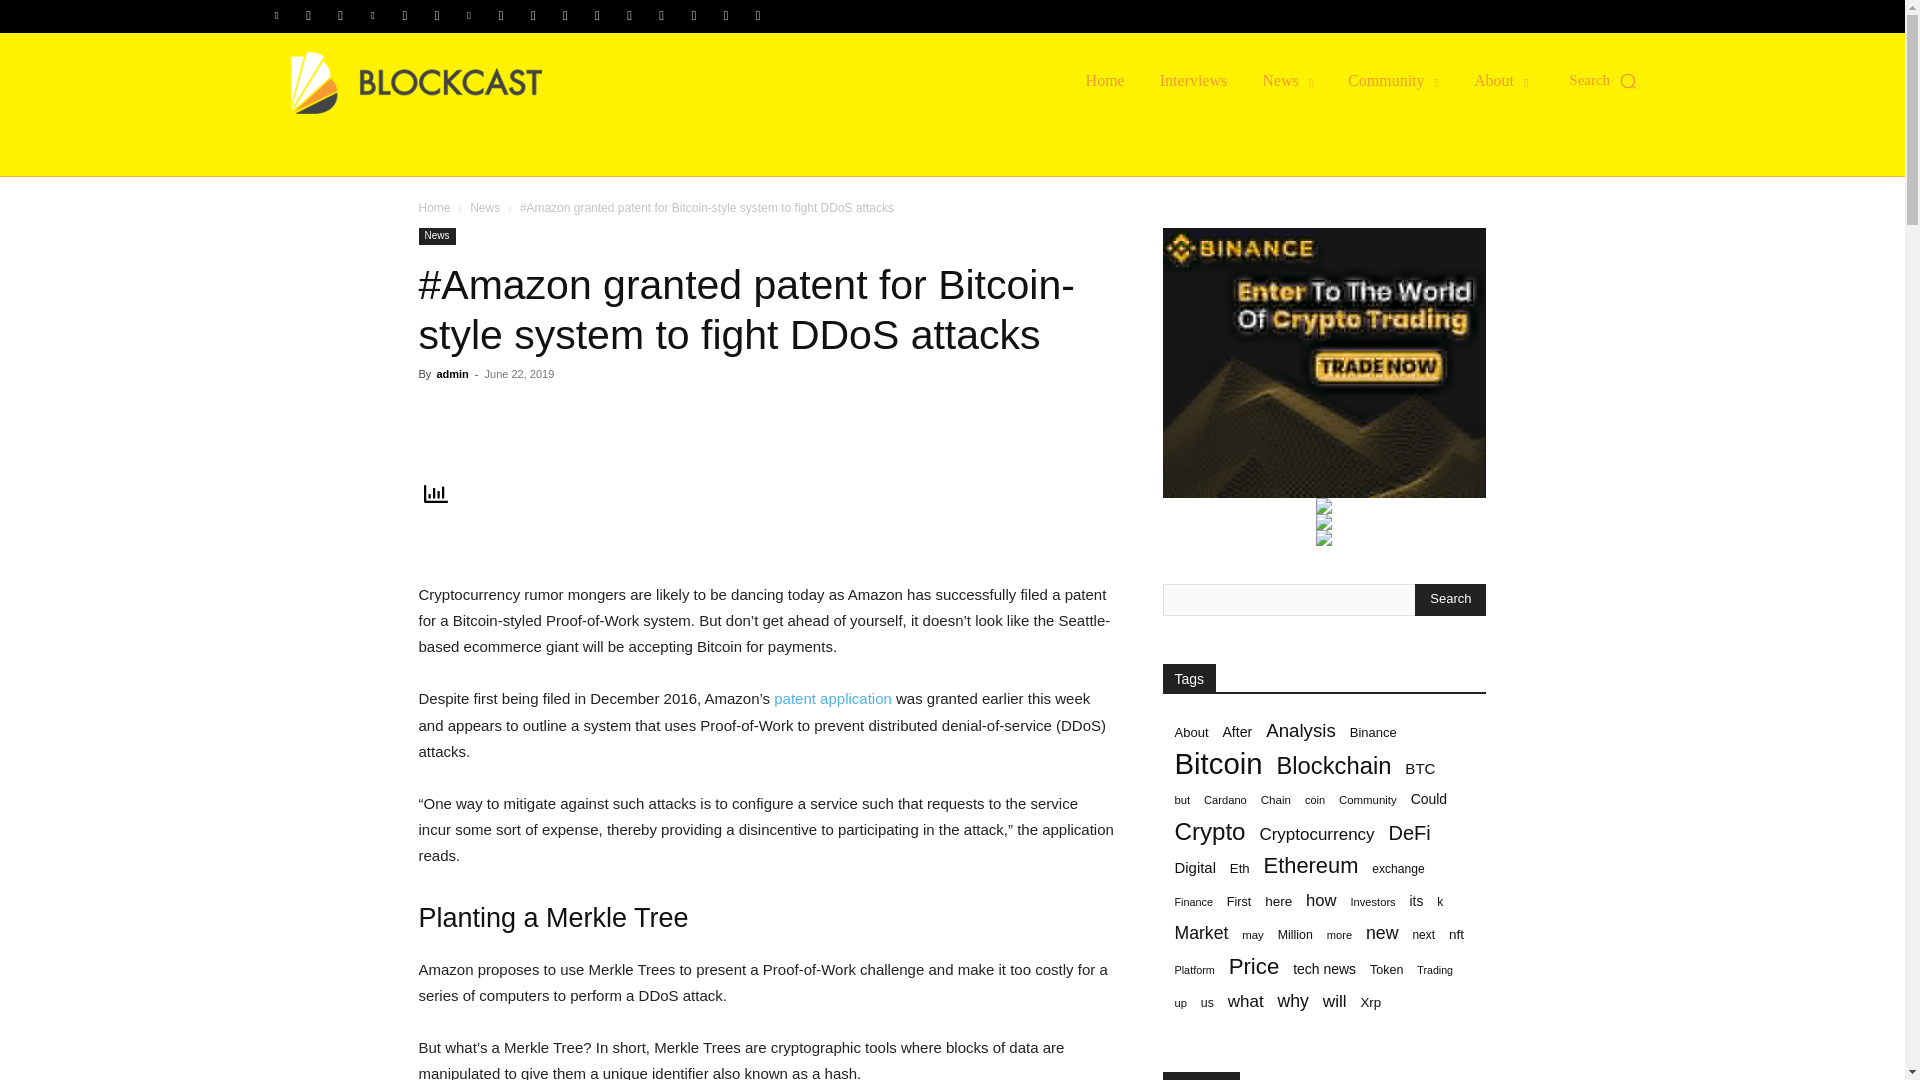 This screenshot has height=1080, width=1920. I want to click on Twitter, so click(630, 16).